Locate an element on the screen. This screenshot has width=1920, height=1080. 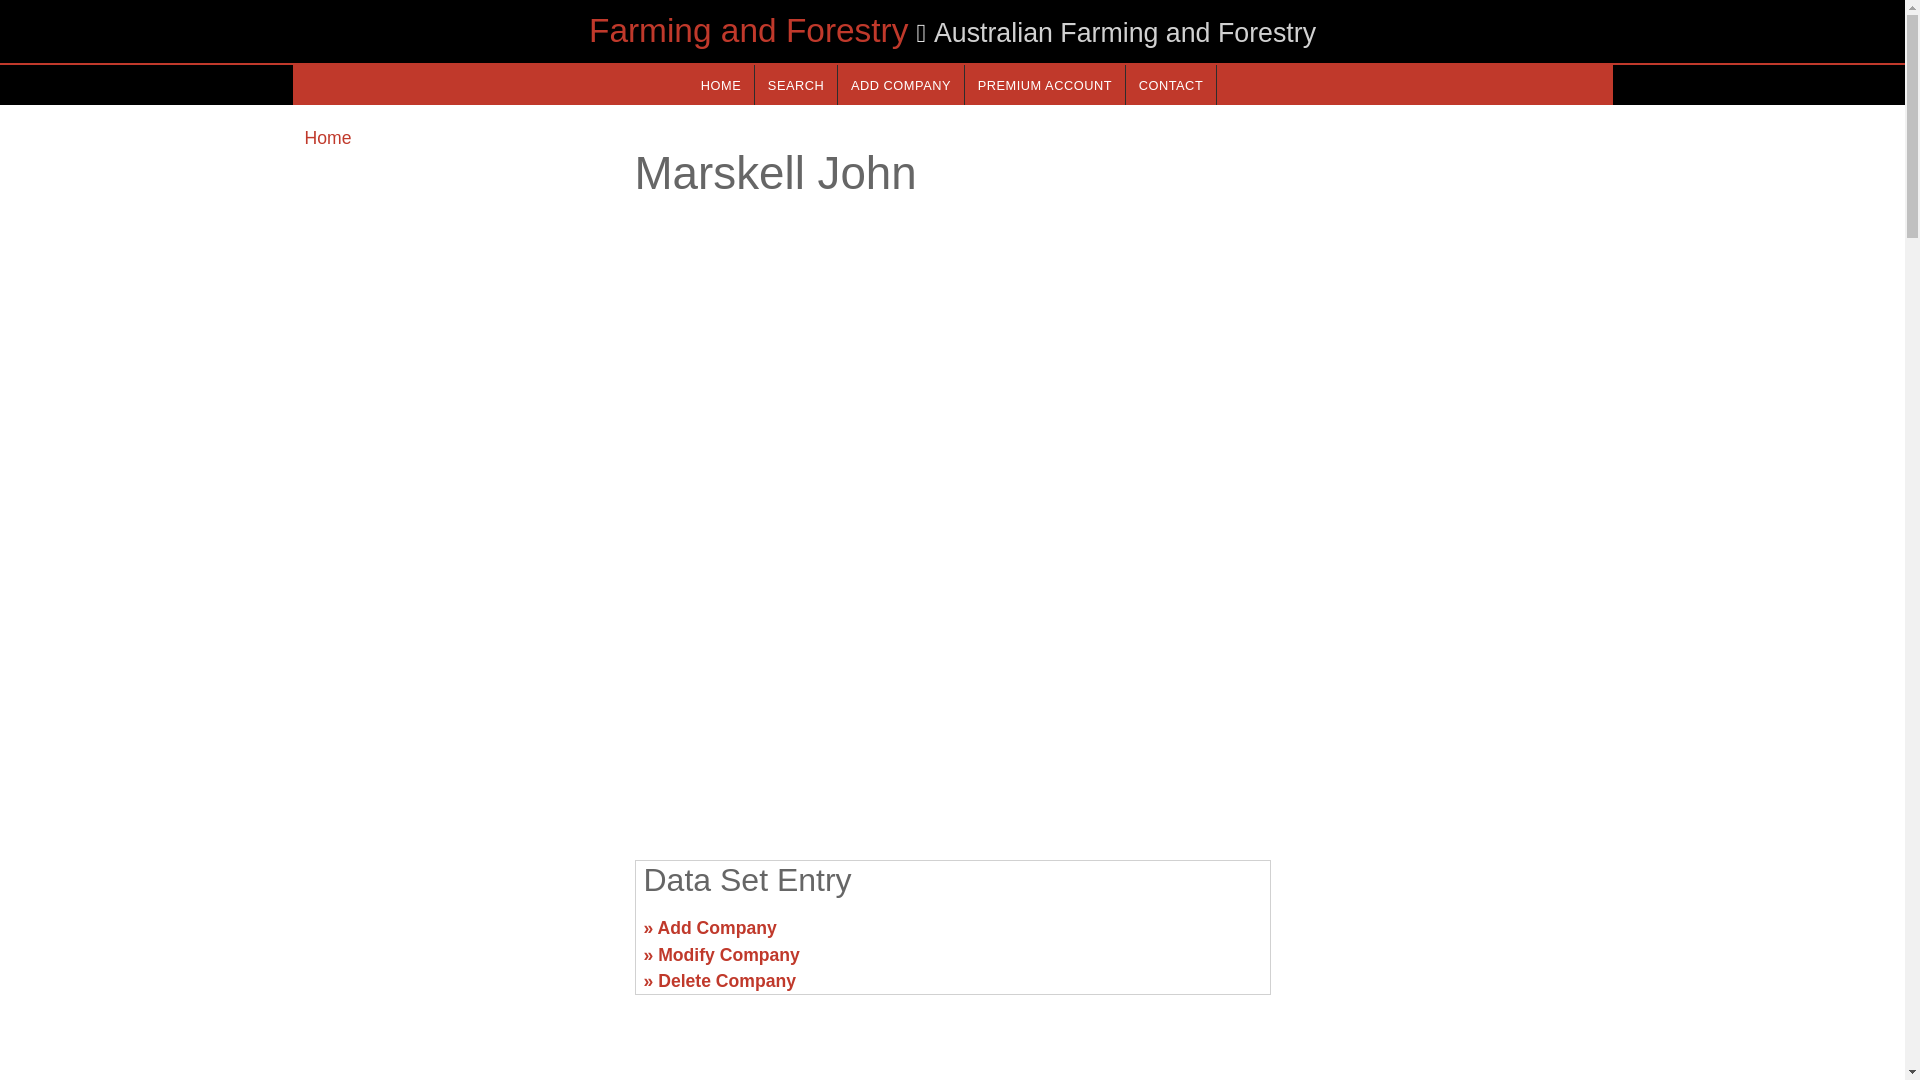
HOME is located at coordinates (720, 84).